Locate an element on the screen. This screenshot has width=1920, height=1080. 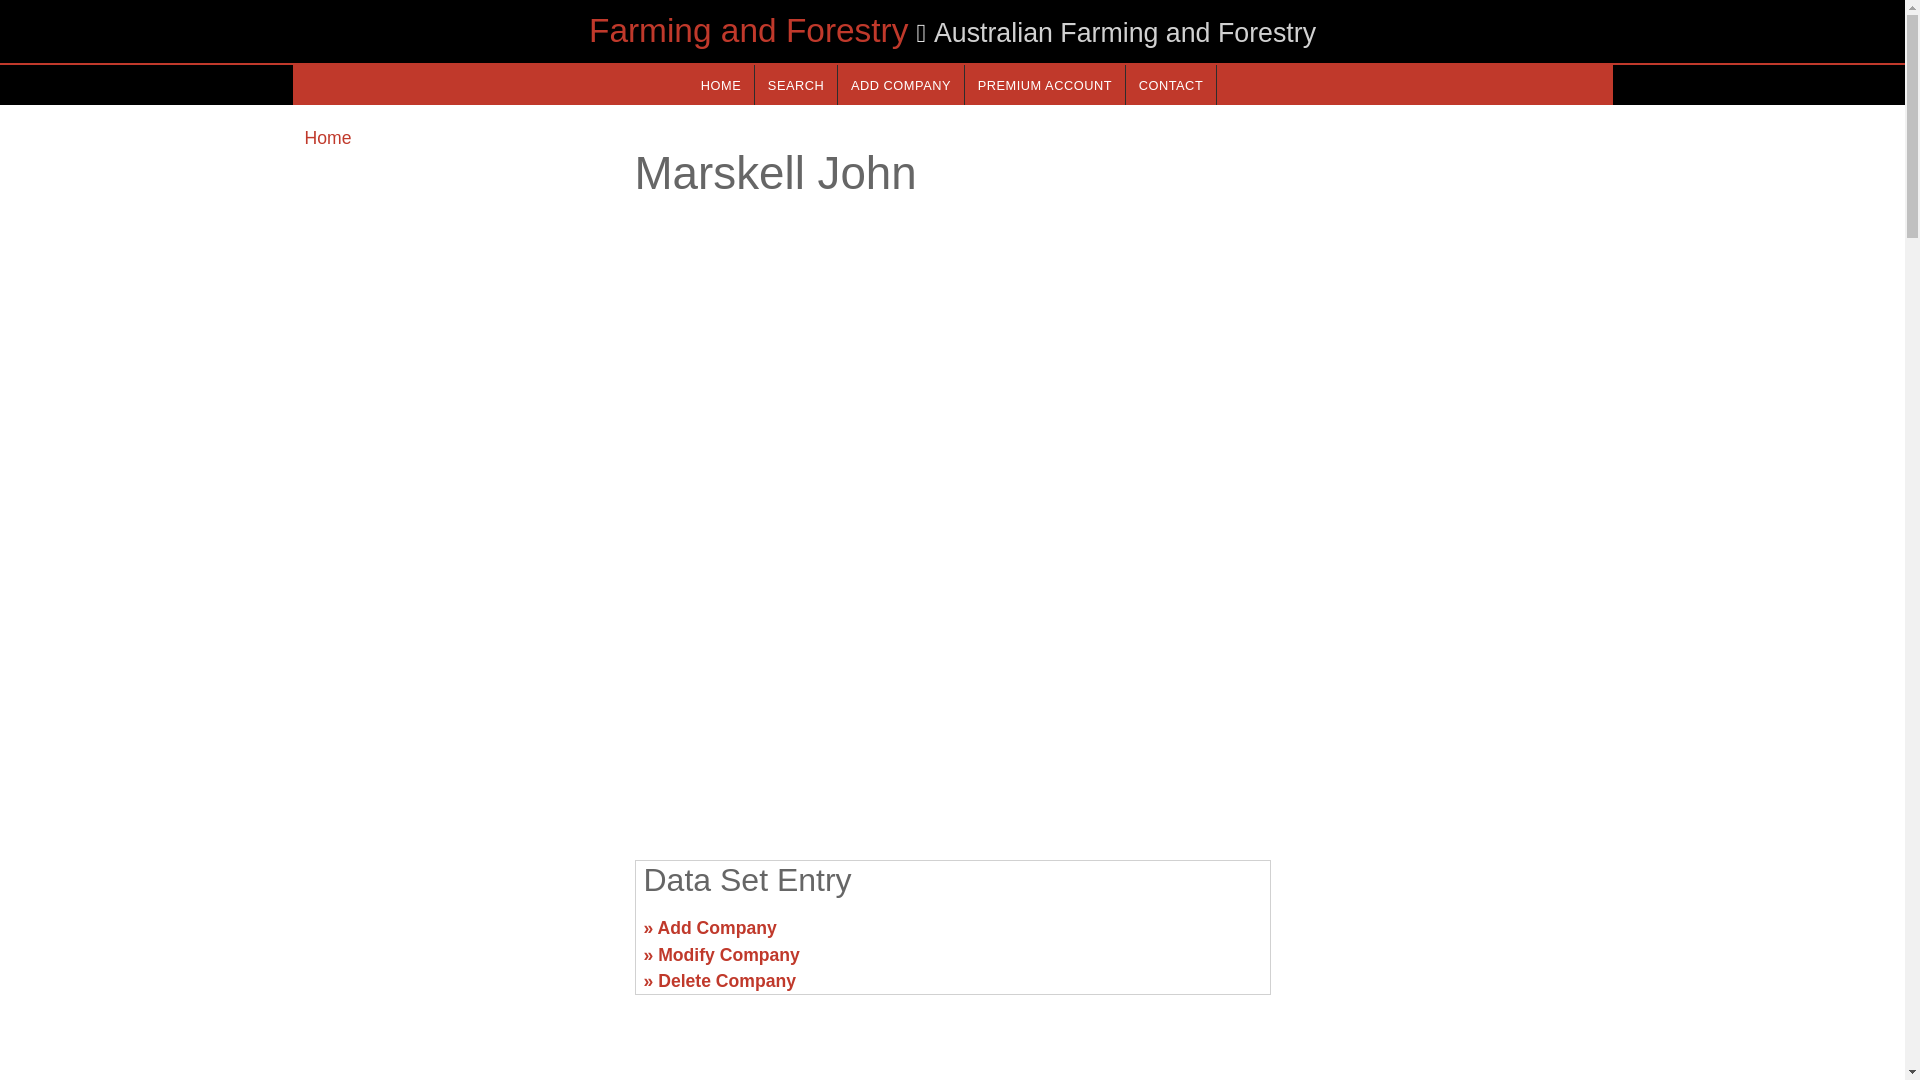
HOME is located at coordinates (720, 84).